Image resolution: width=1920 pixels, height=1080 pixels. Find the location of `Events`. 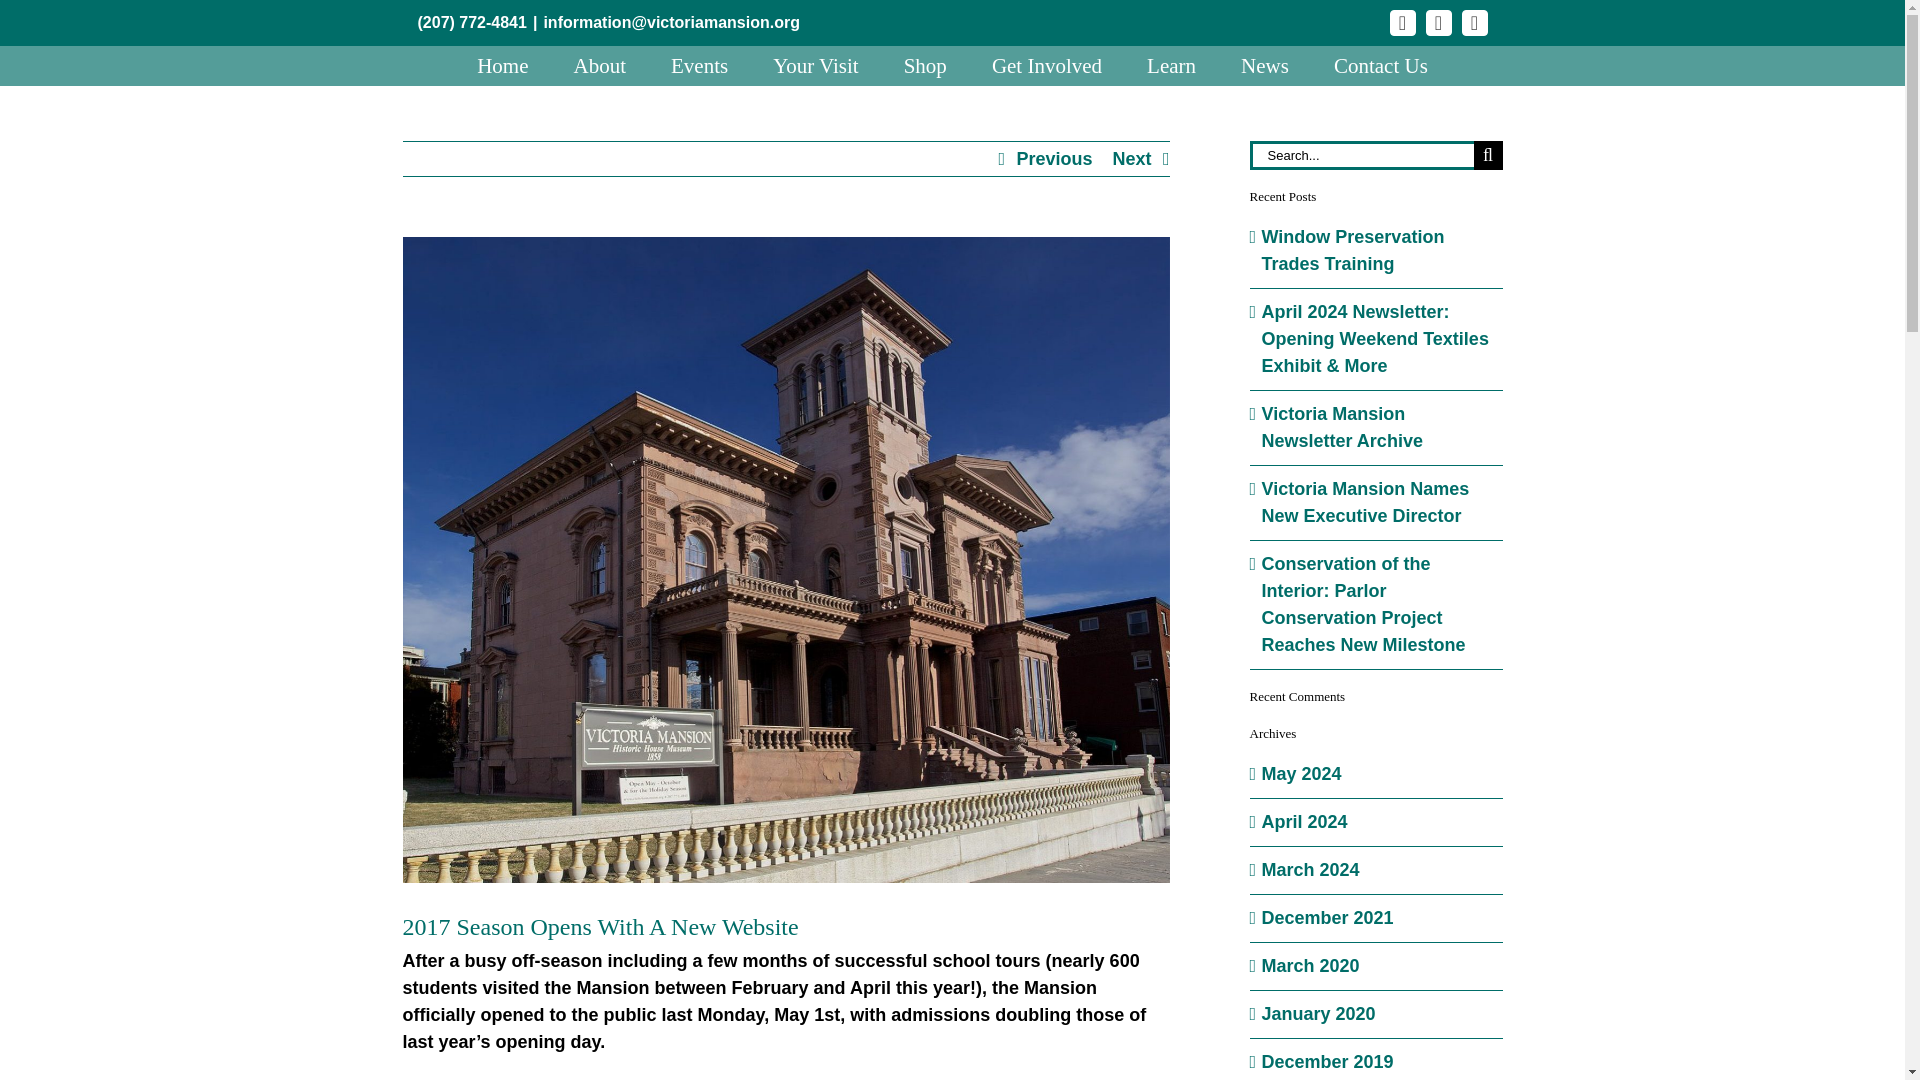

Events is located at coordinates (698, 66).